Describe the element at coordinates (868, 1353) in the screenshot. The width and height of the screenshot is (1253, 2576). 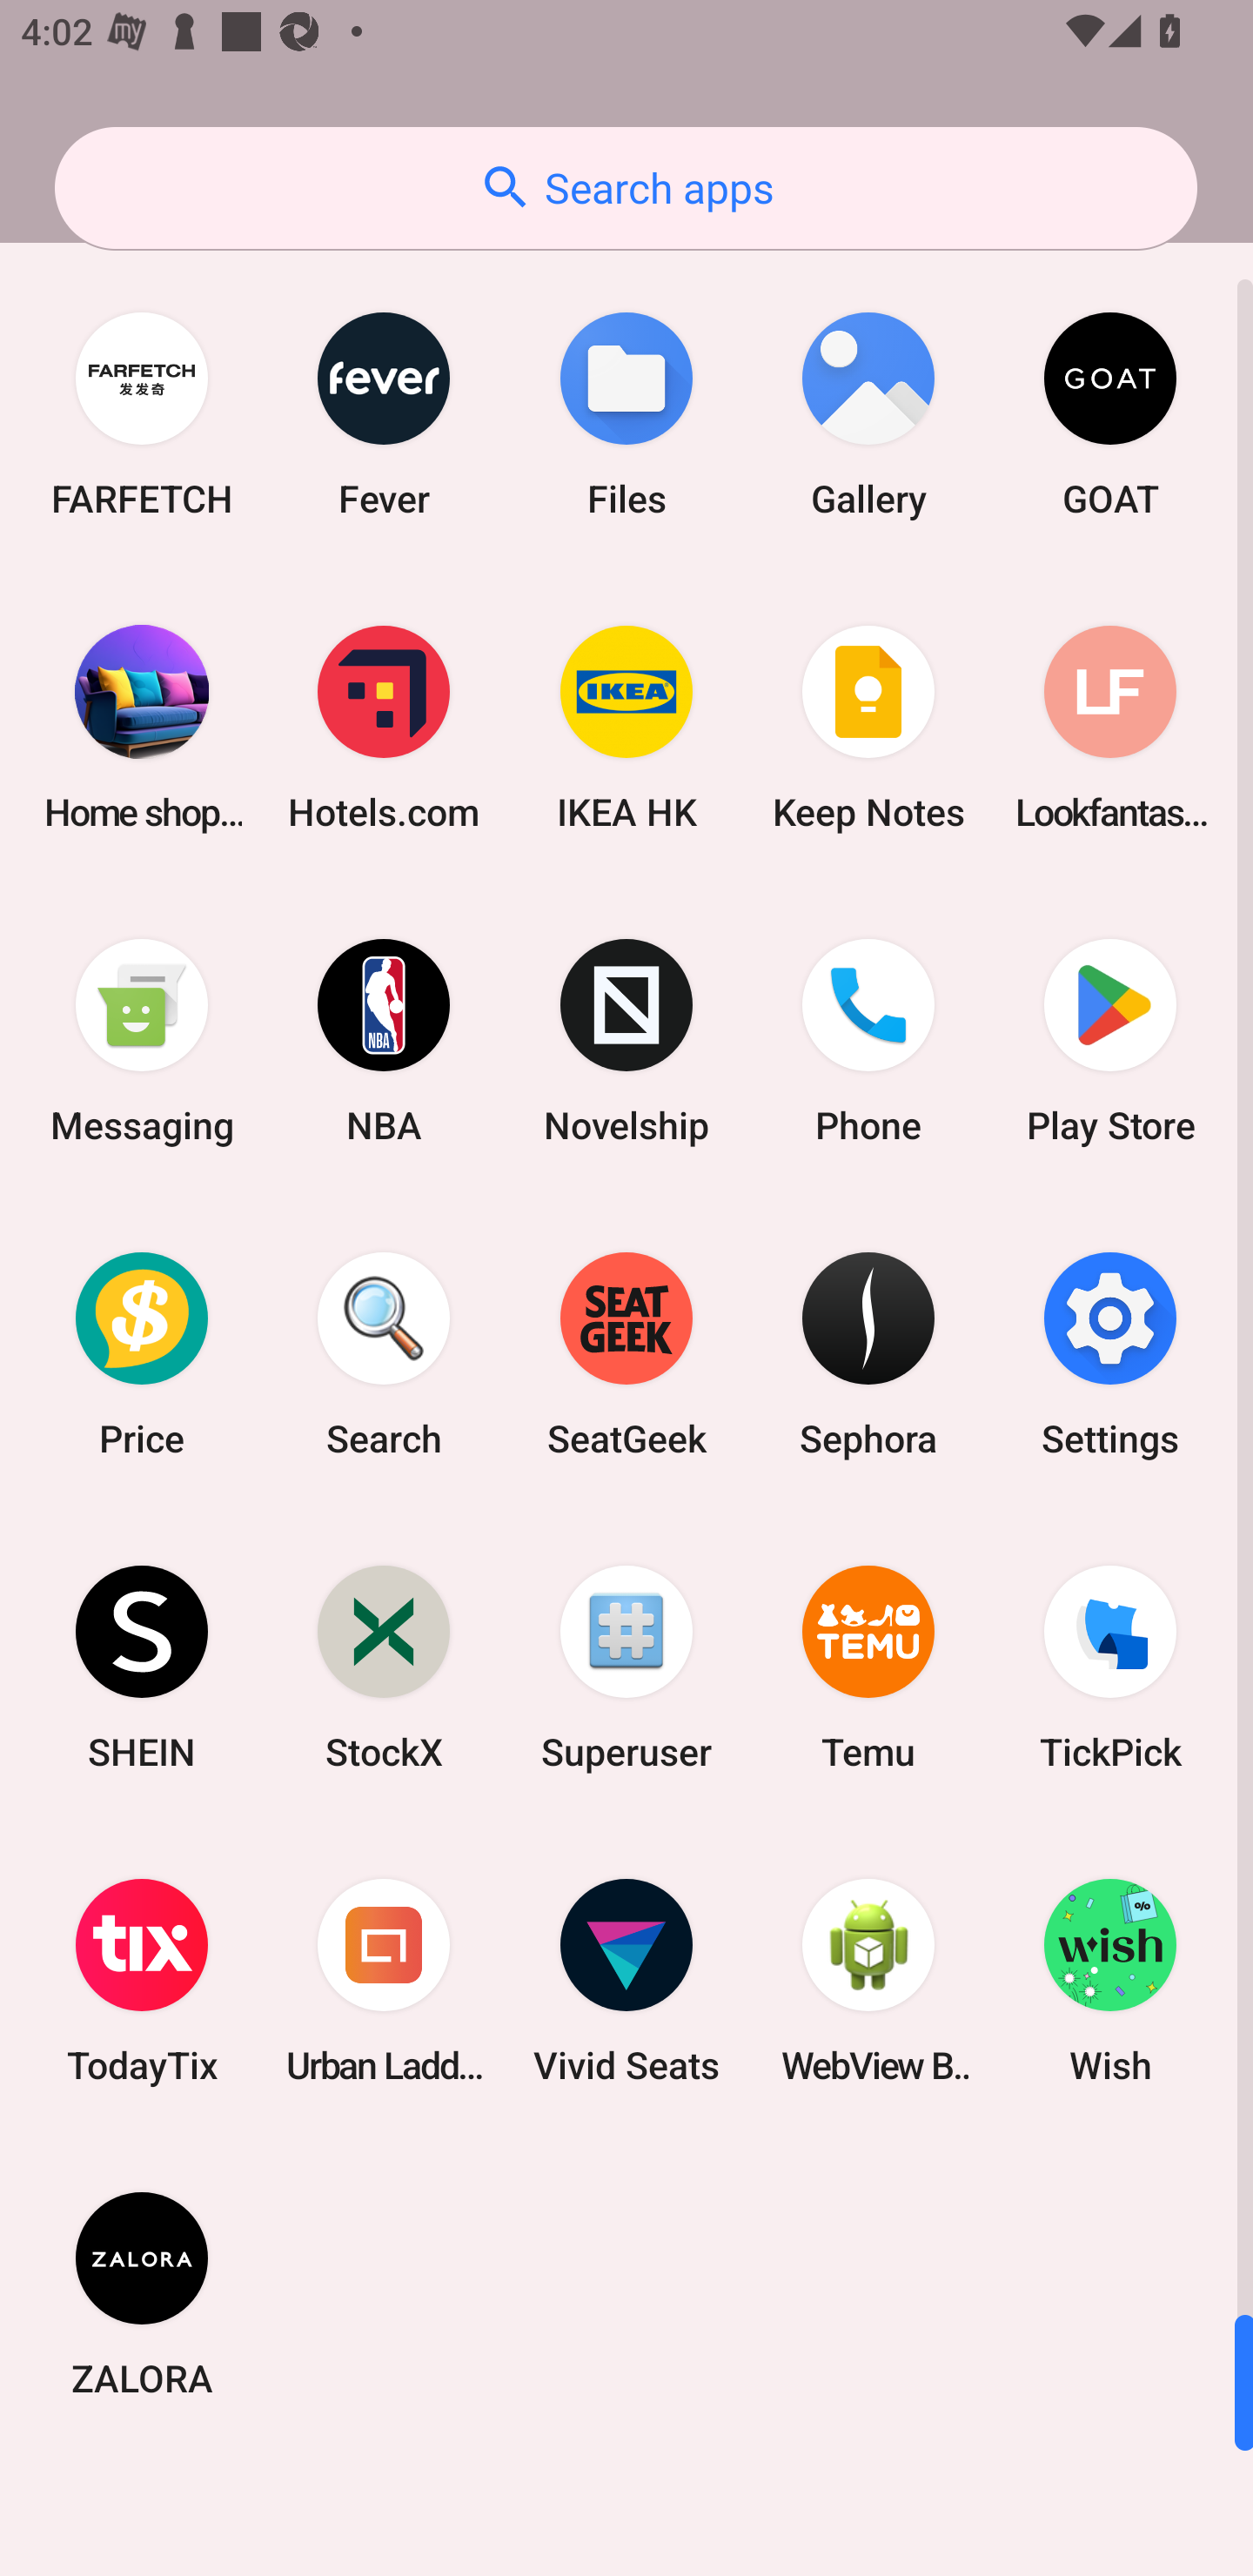
I see `Sephora` at that location.